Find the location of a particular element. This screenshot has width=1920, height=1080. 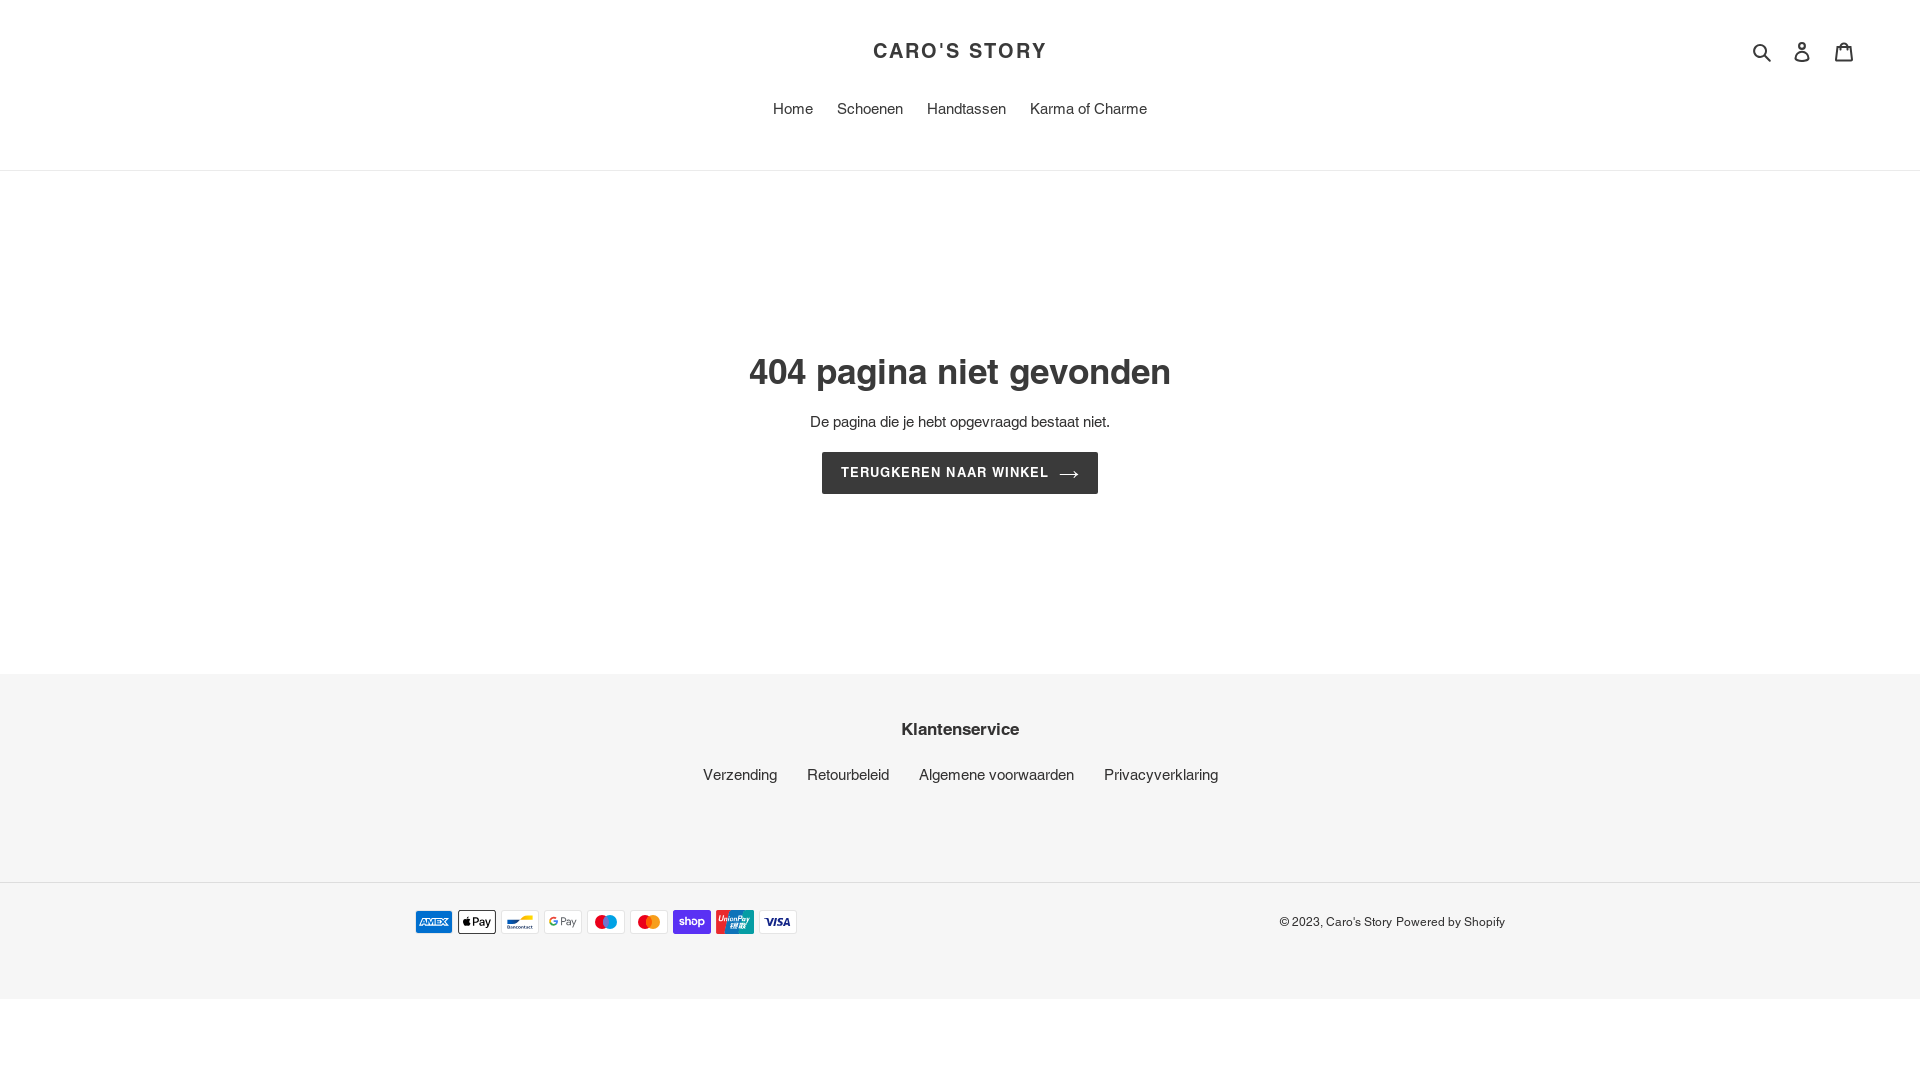

Schoenen is located at coordinates (870, 111).